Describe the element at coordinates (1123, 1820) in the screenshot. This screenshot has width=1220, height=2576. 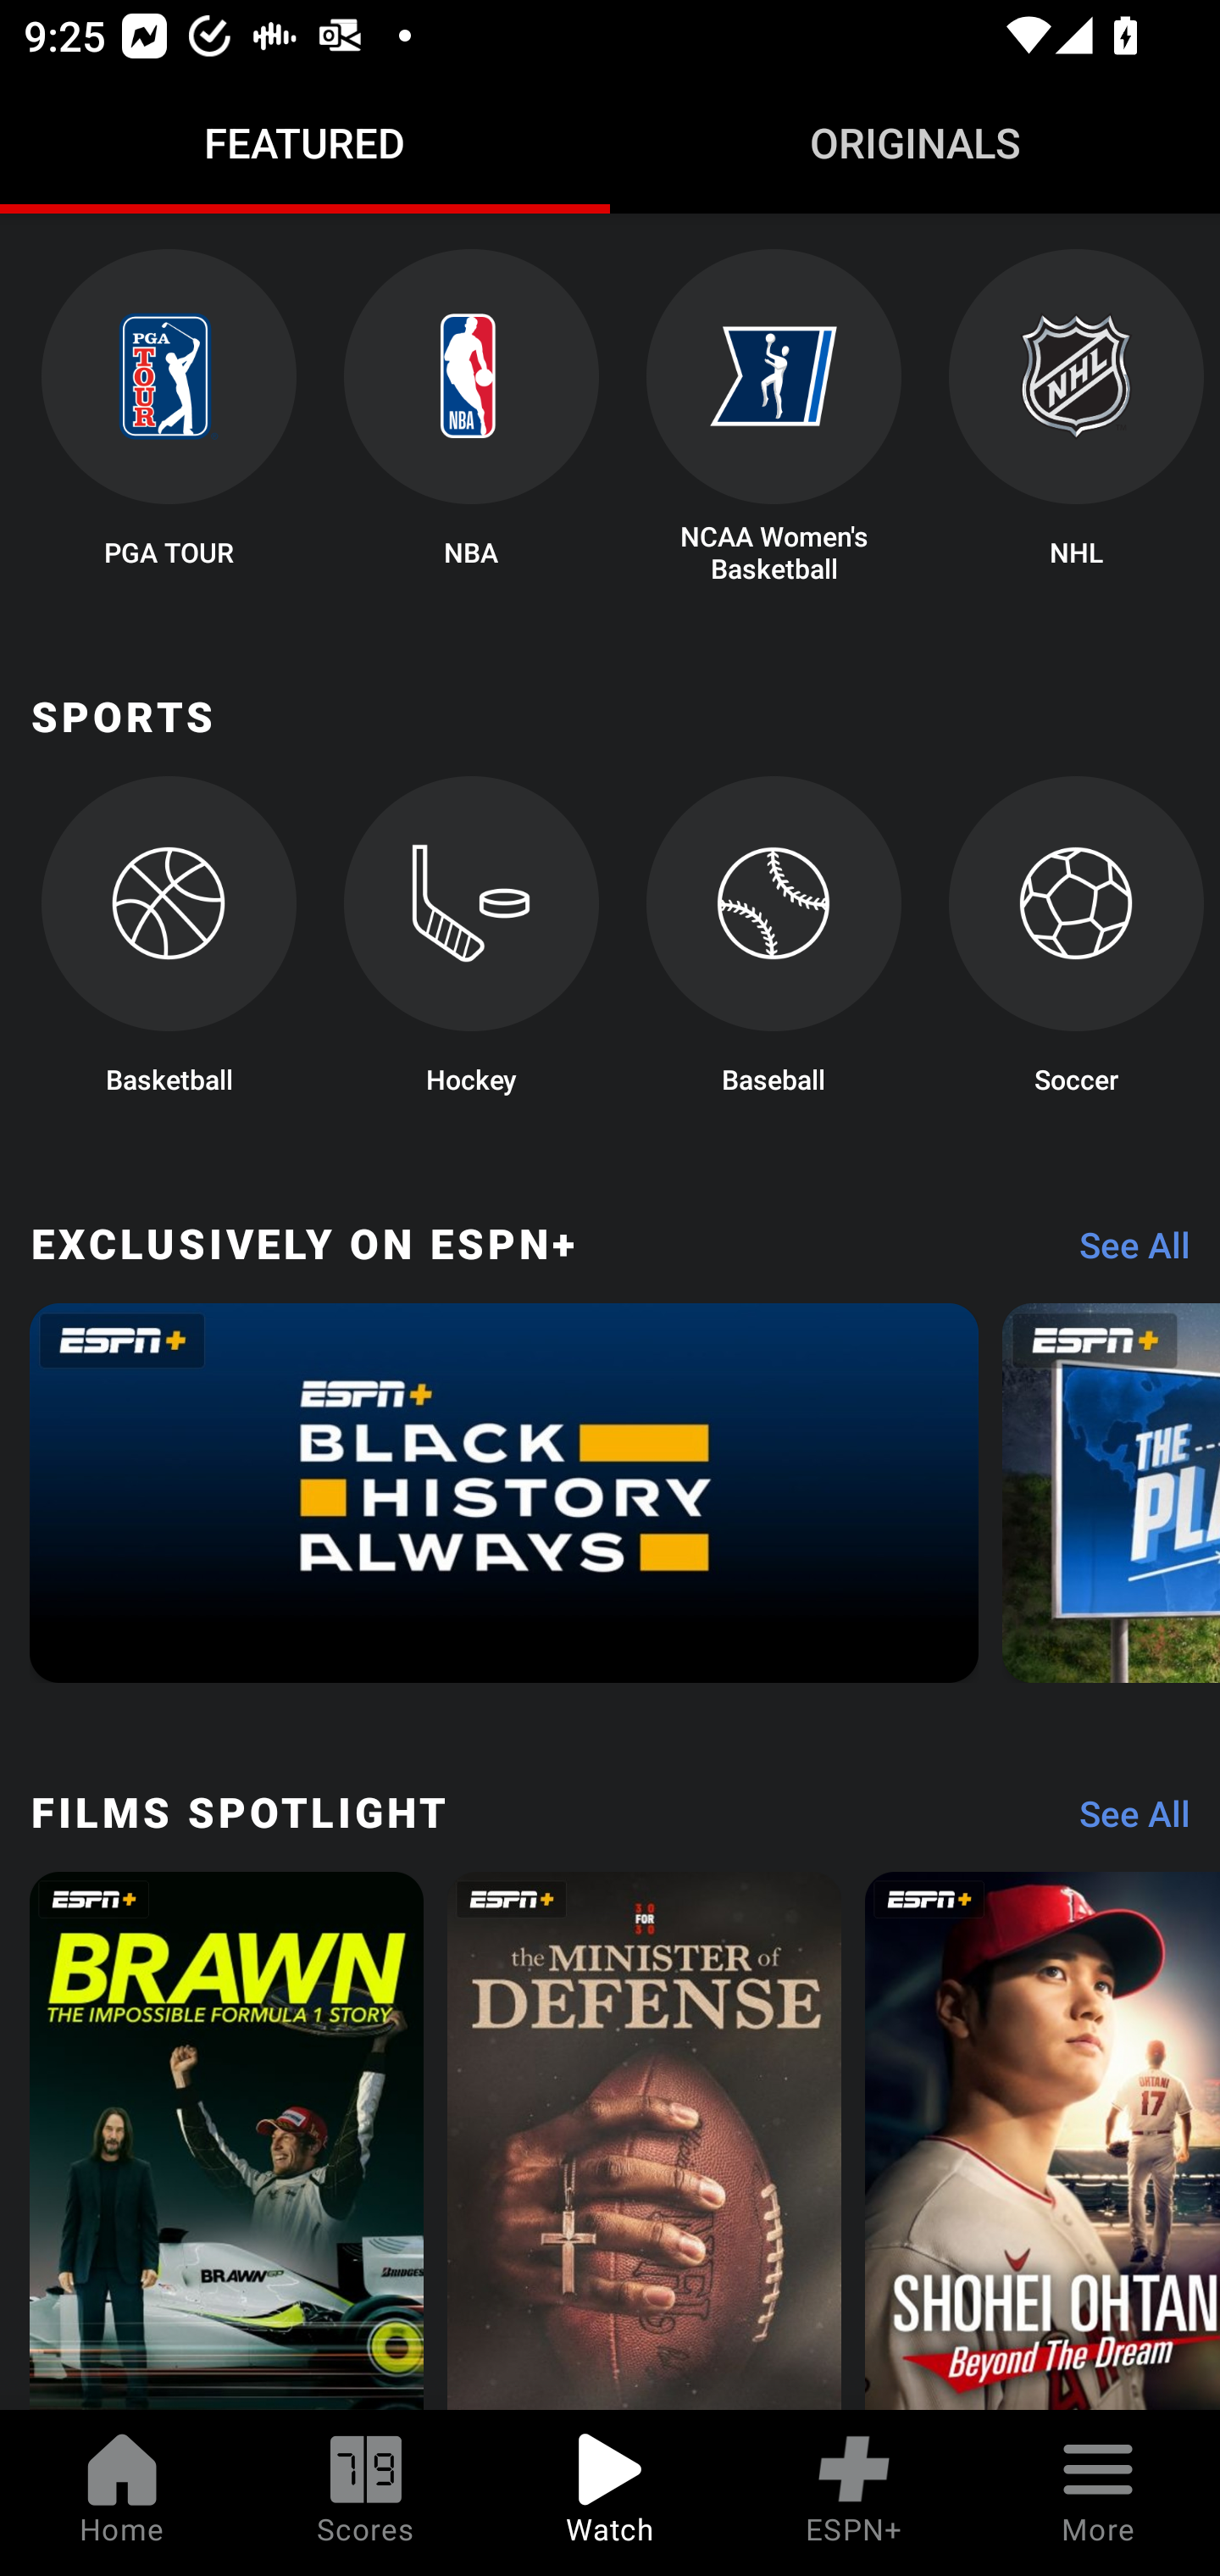
I see `See All` at that location.